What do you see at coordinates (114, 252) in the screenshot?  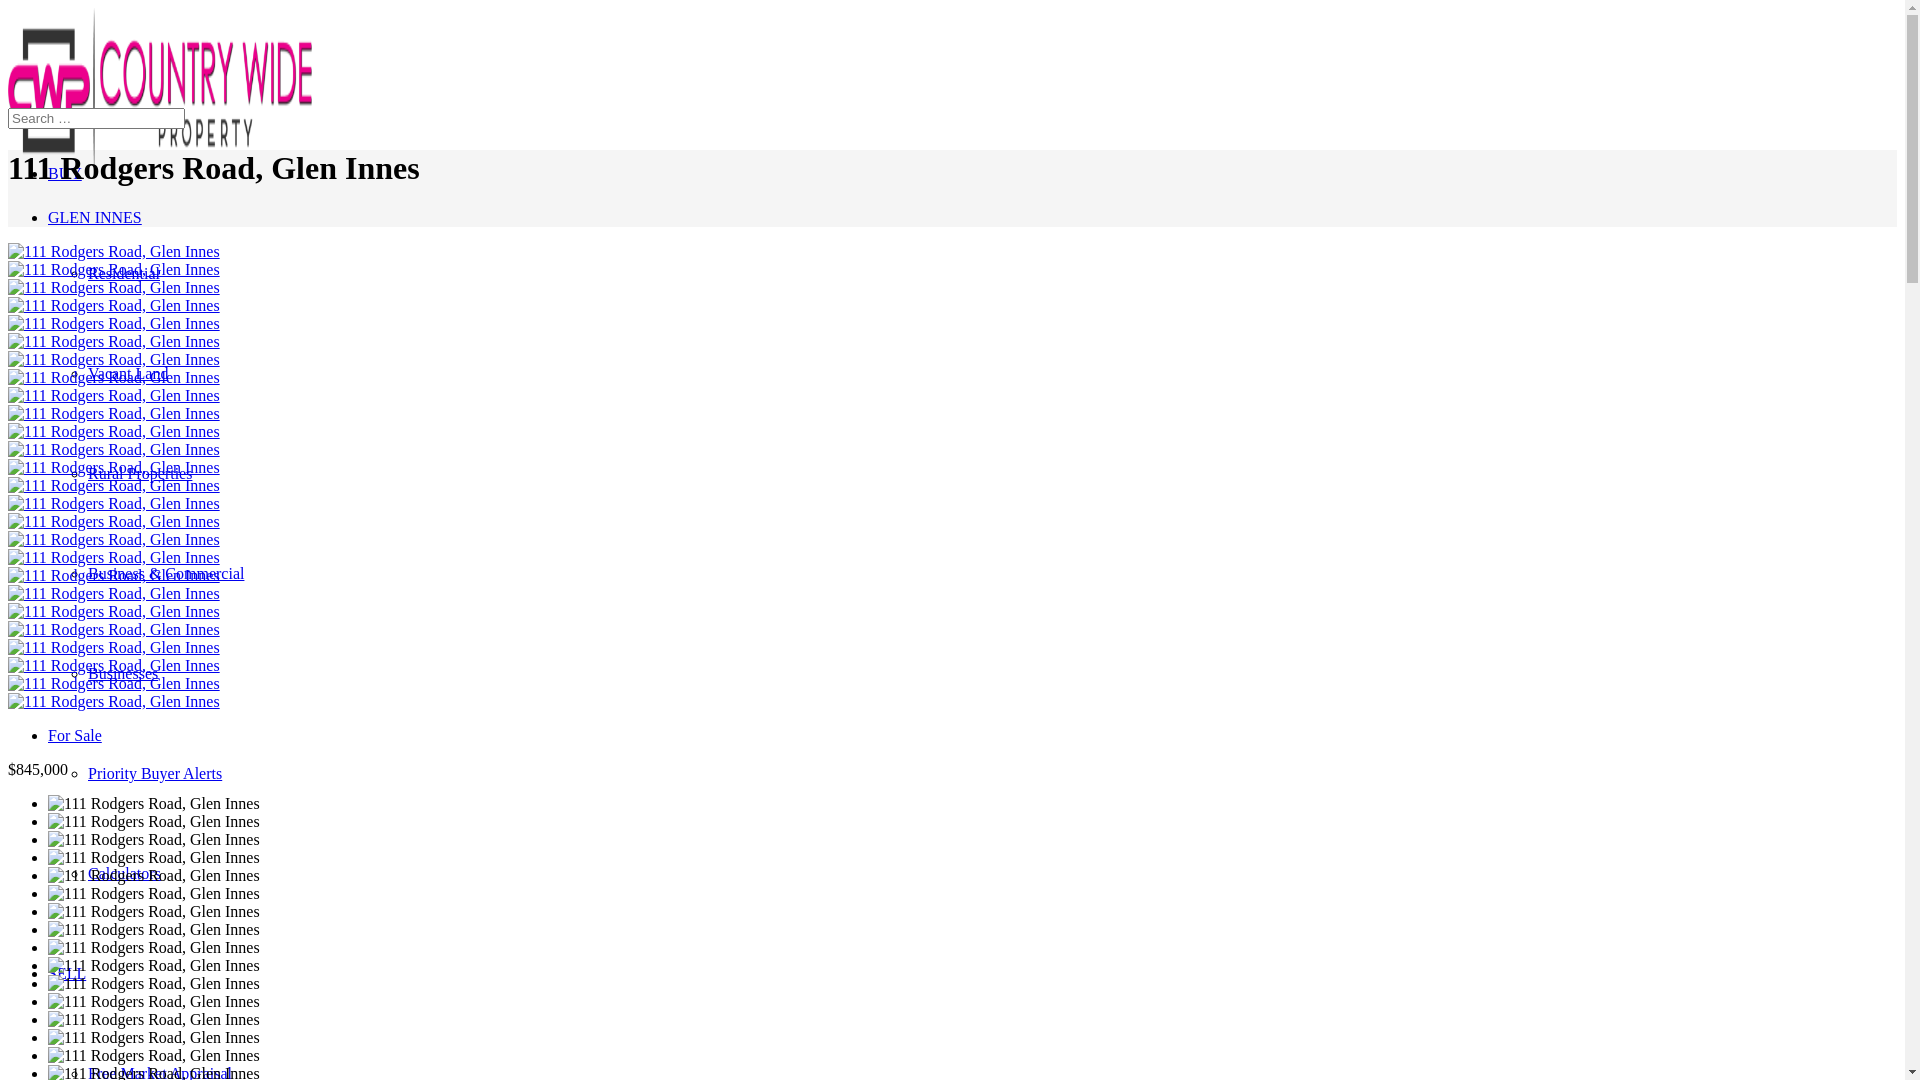 I see `111 Rodgers Road, Glen Innes` at bounding box center [114, 252].